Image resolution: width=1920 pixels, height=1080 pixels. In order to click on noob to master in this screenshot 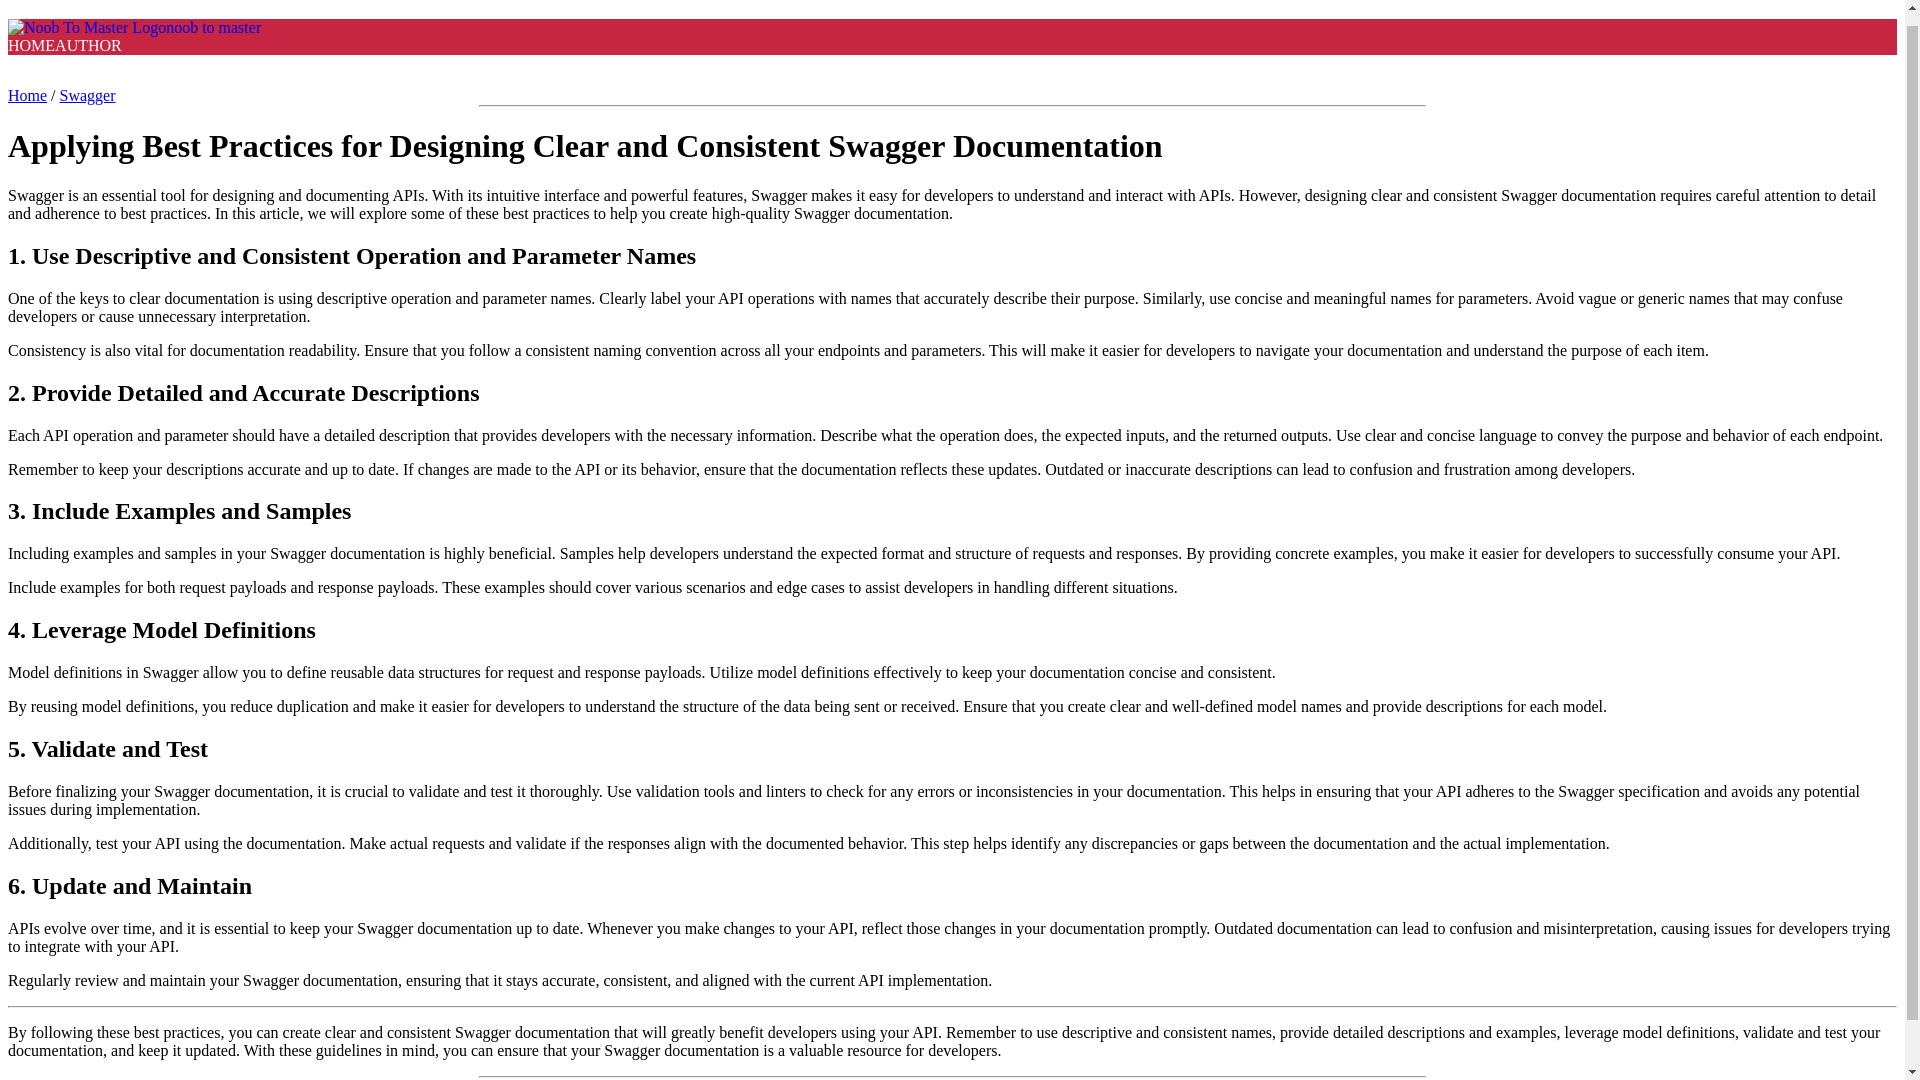, I will do `click(134, 27)`.